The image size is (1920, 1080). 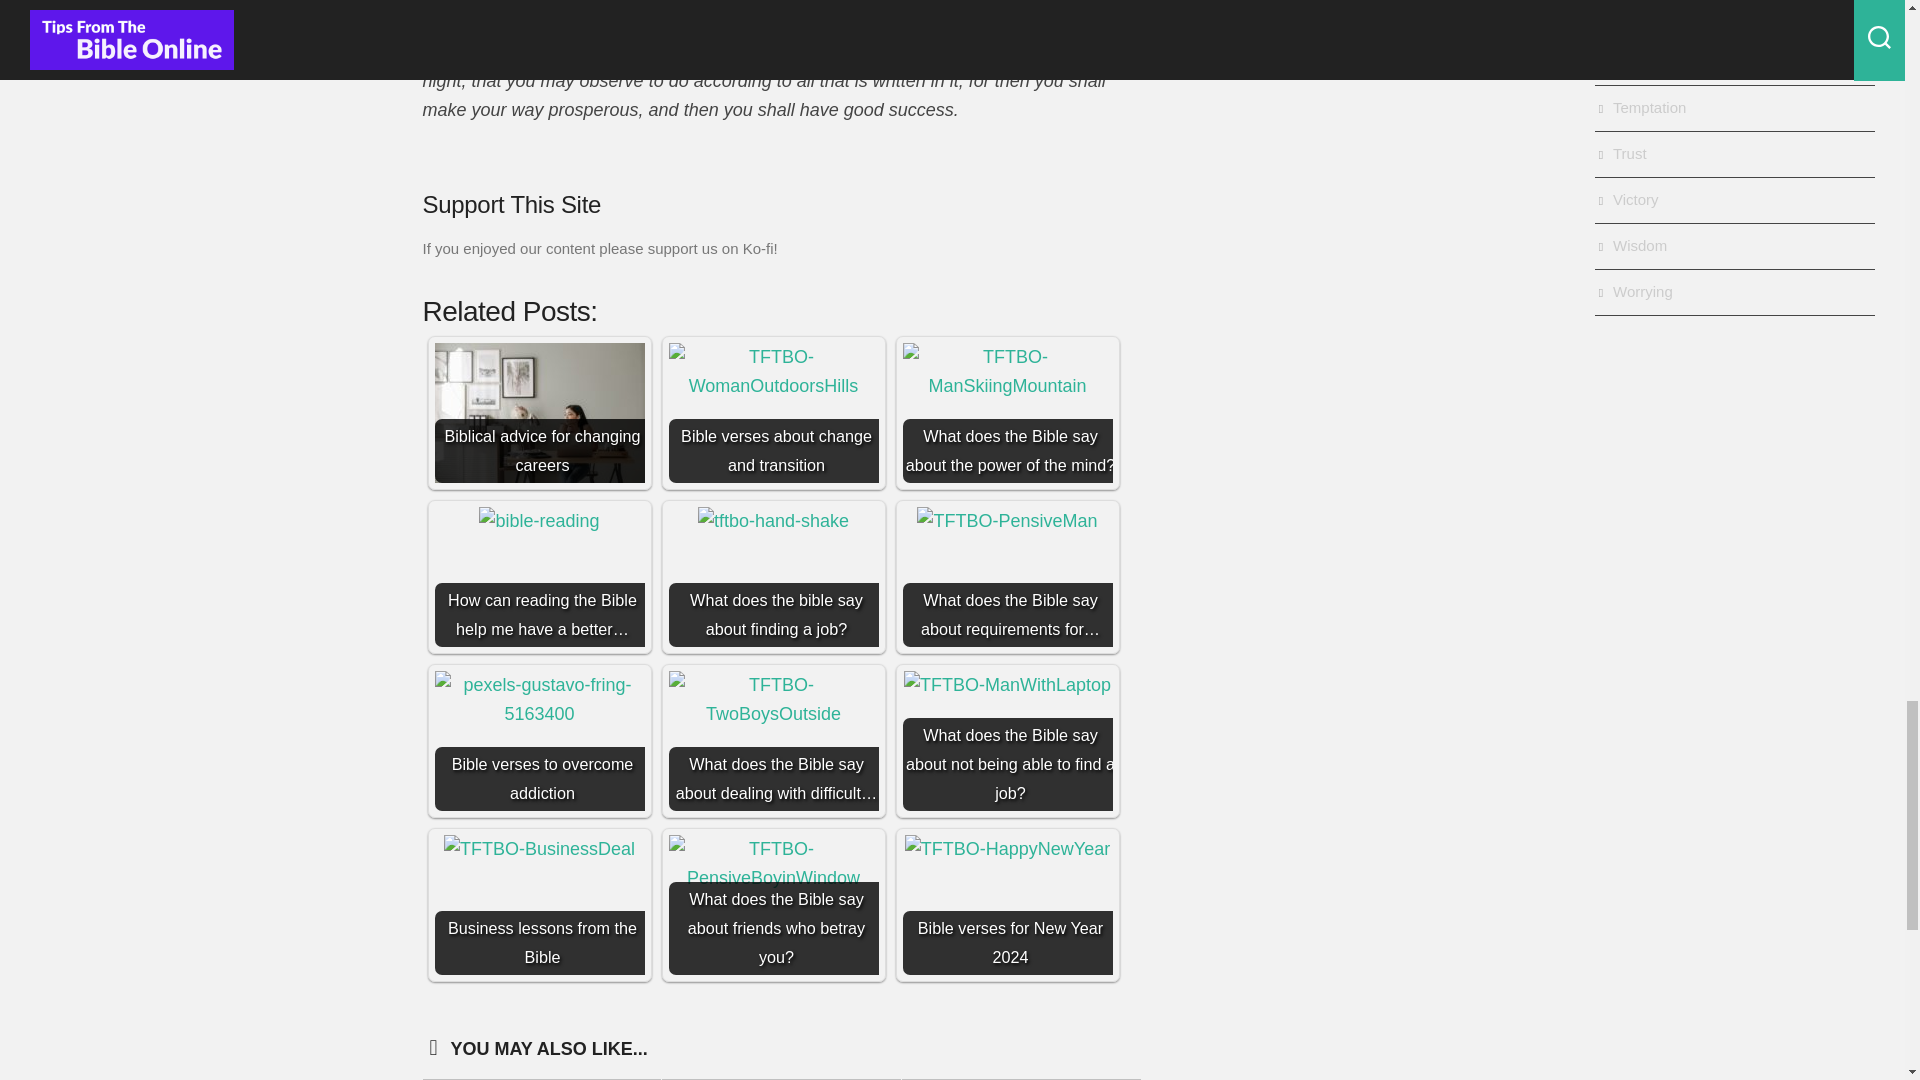 What do you see at coordinates (772, 576) in the screenshot?
I see `What does the bible say about finding a job?` at bounding box center [772, 576].